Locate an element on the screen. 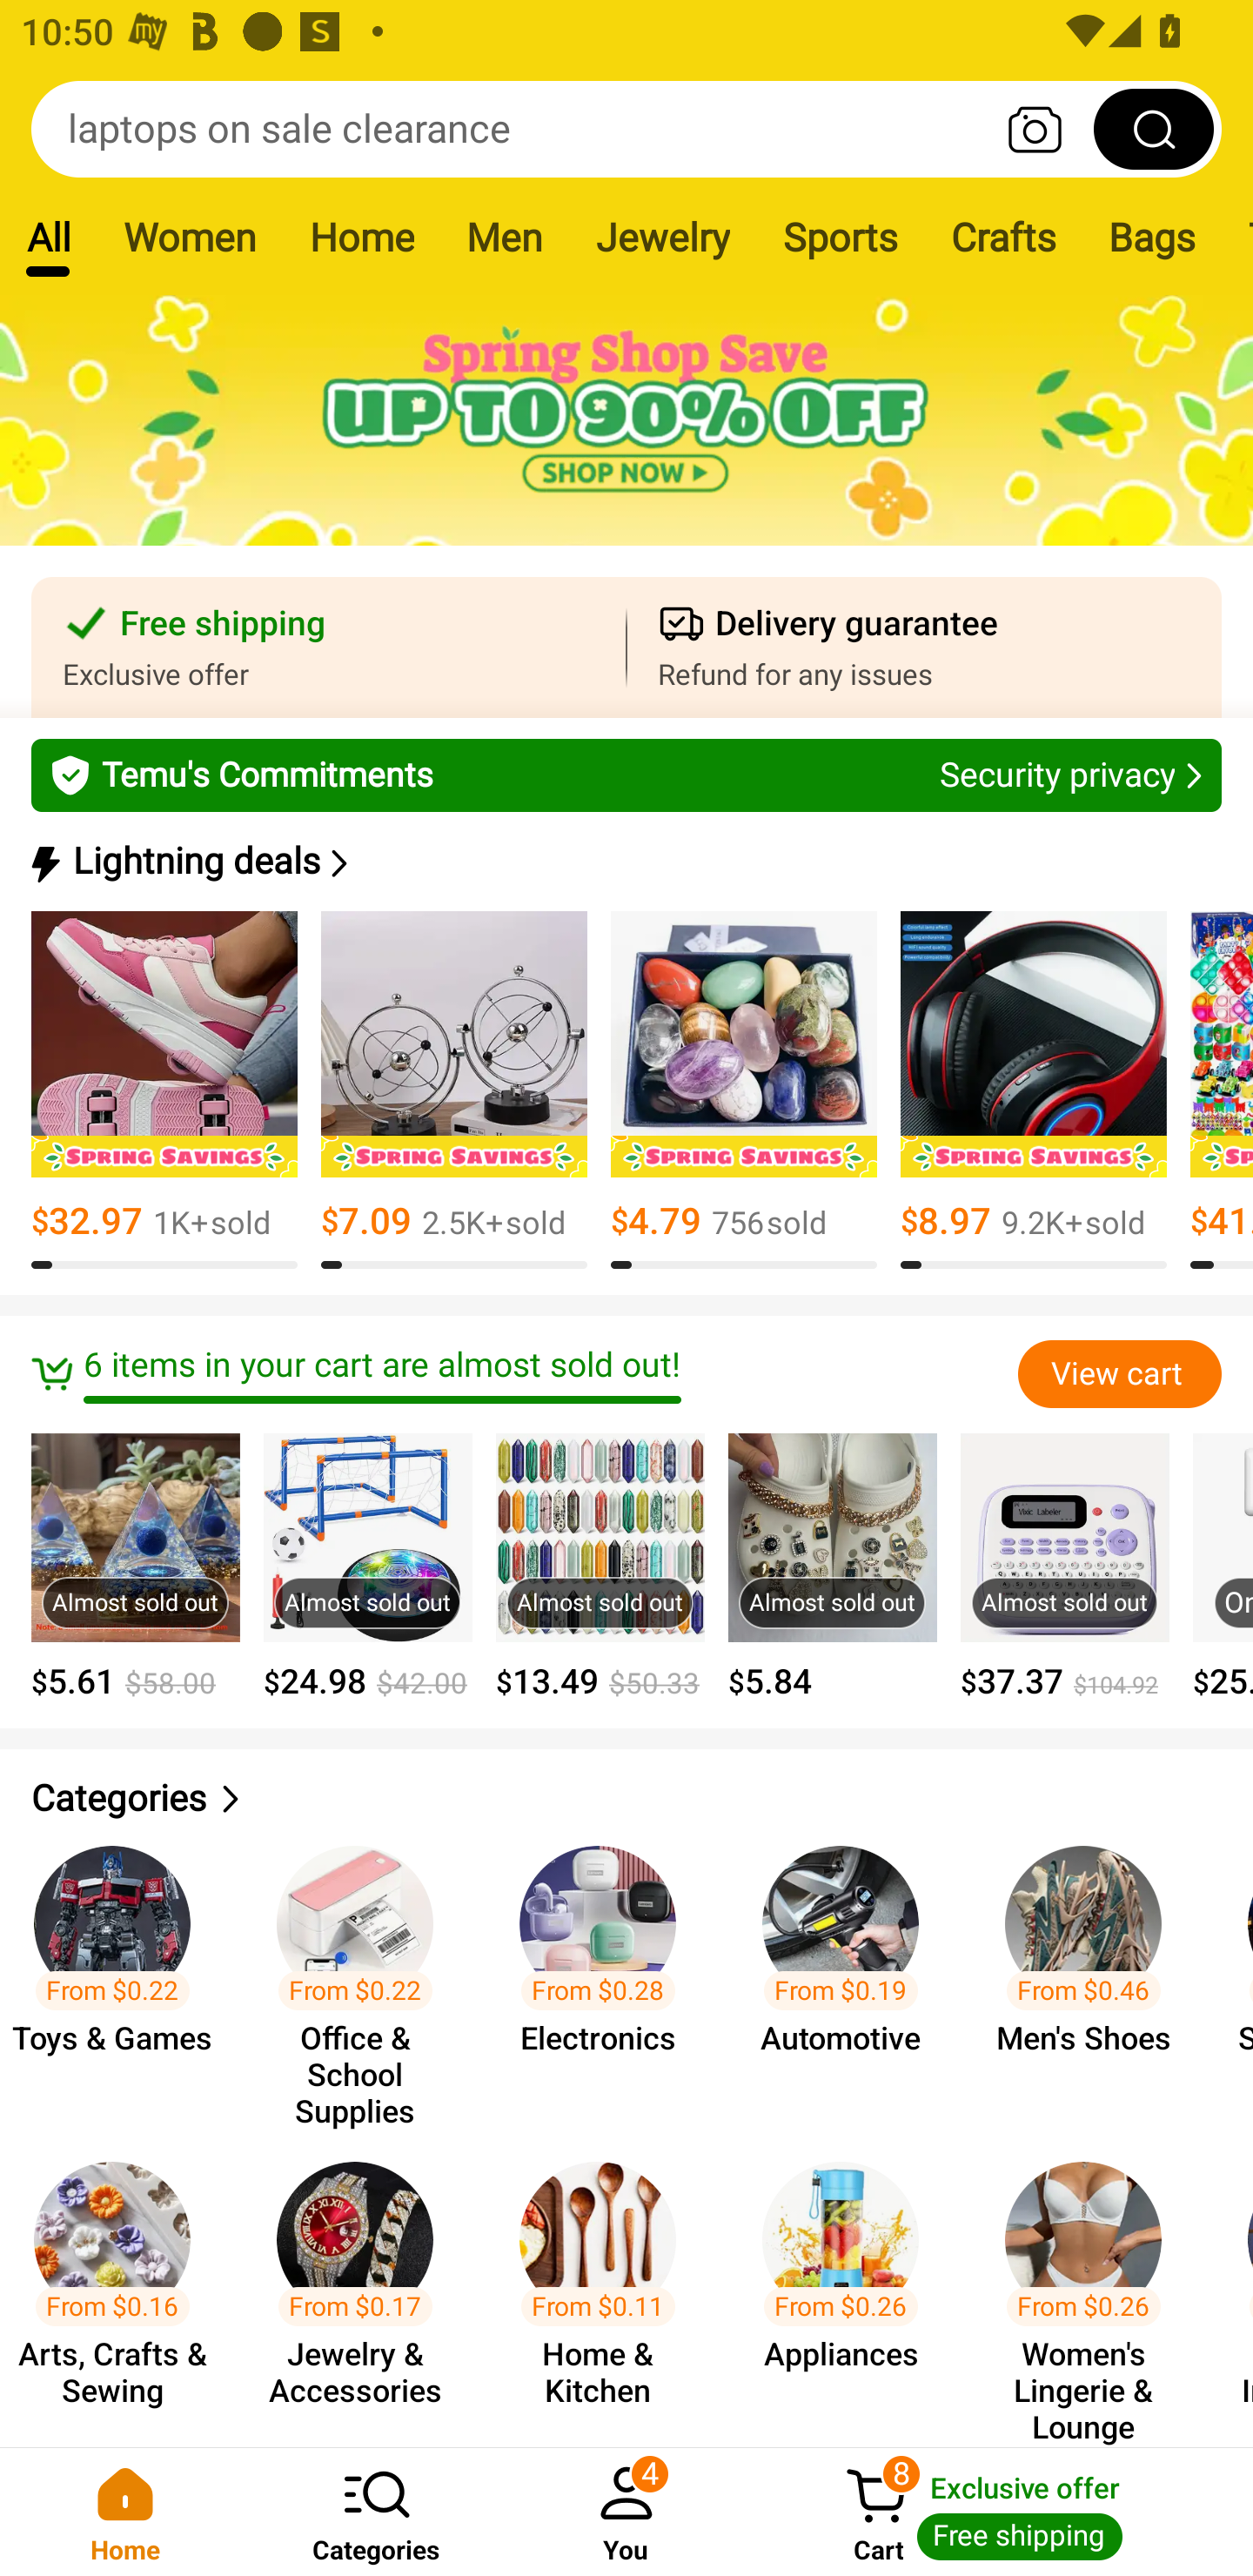  From $0.17 Jewelry & Accessories is located at coordinates (364, 2289).